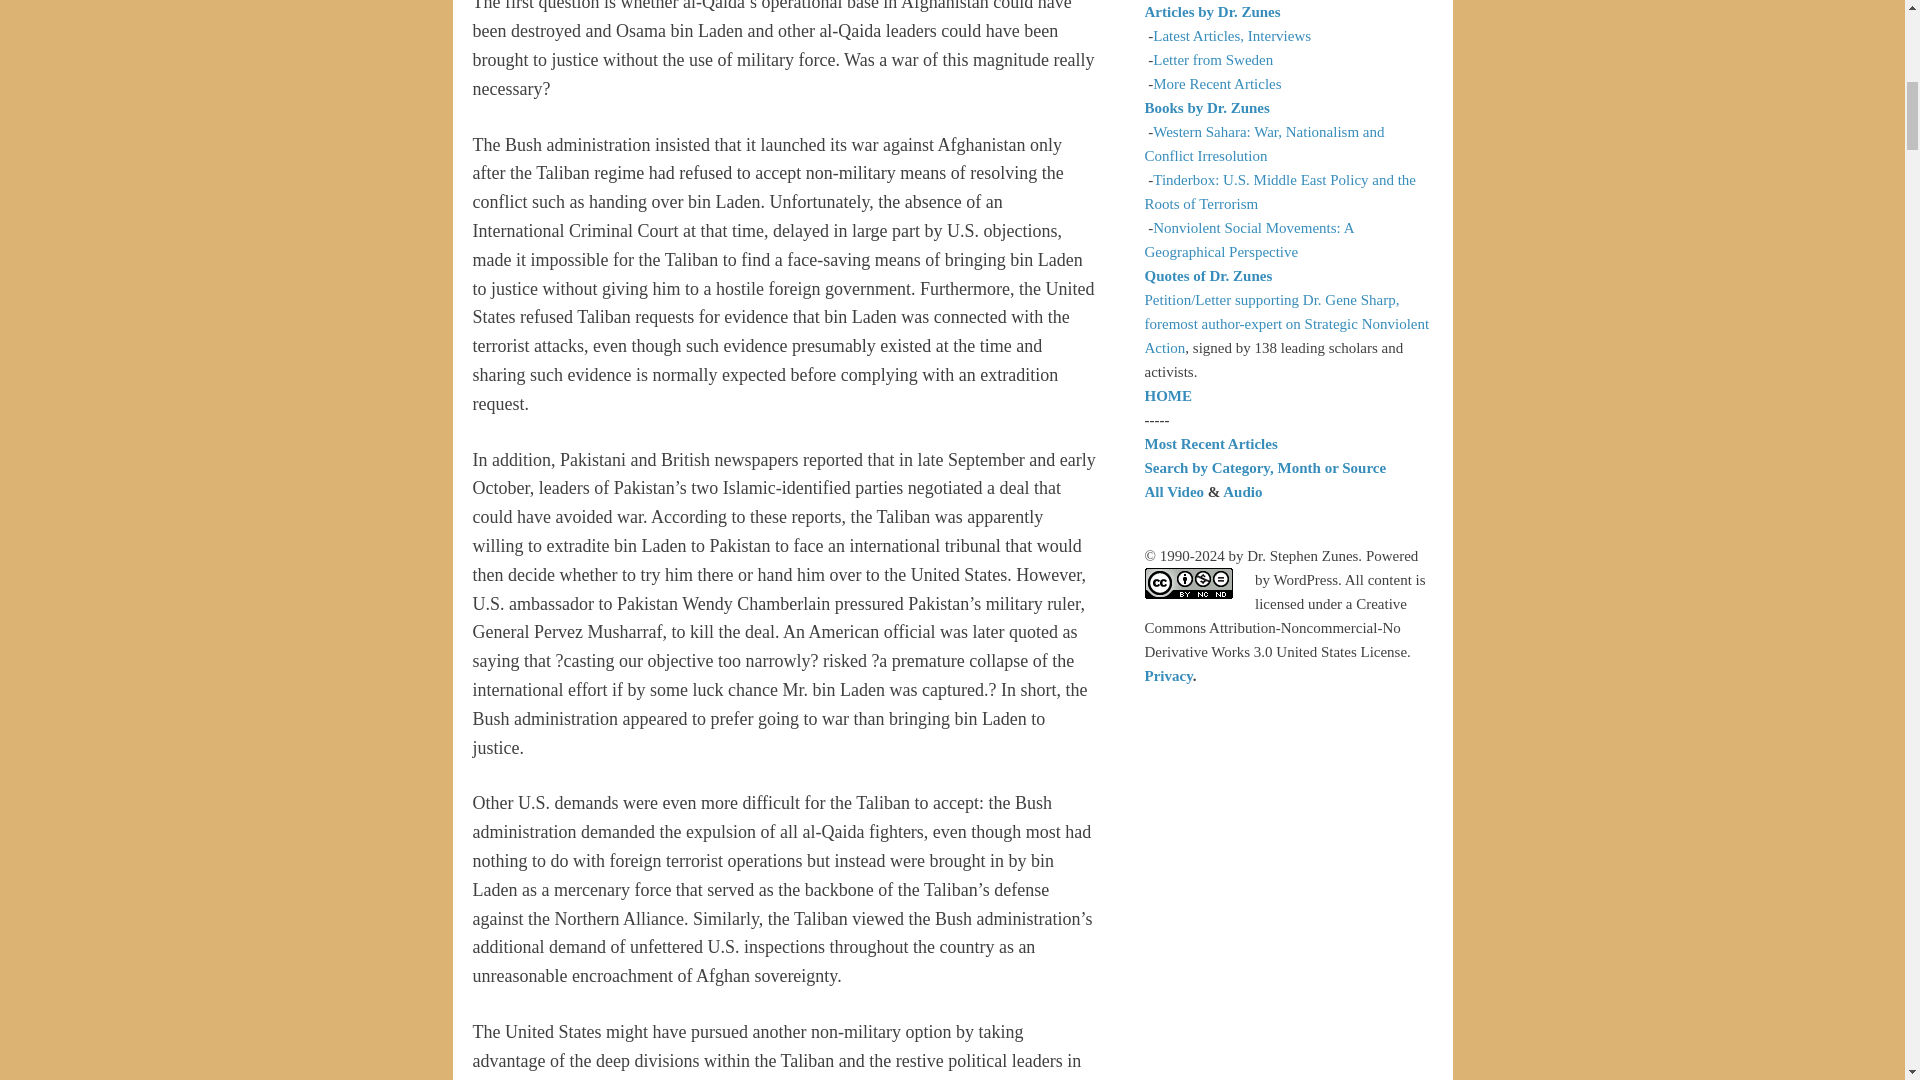 The height and width of the screenshot is (1080, 1920). Describe the element at coordinates (1232, 36) in the screenshot. I see `Latest Articles, Interviews` at that location.